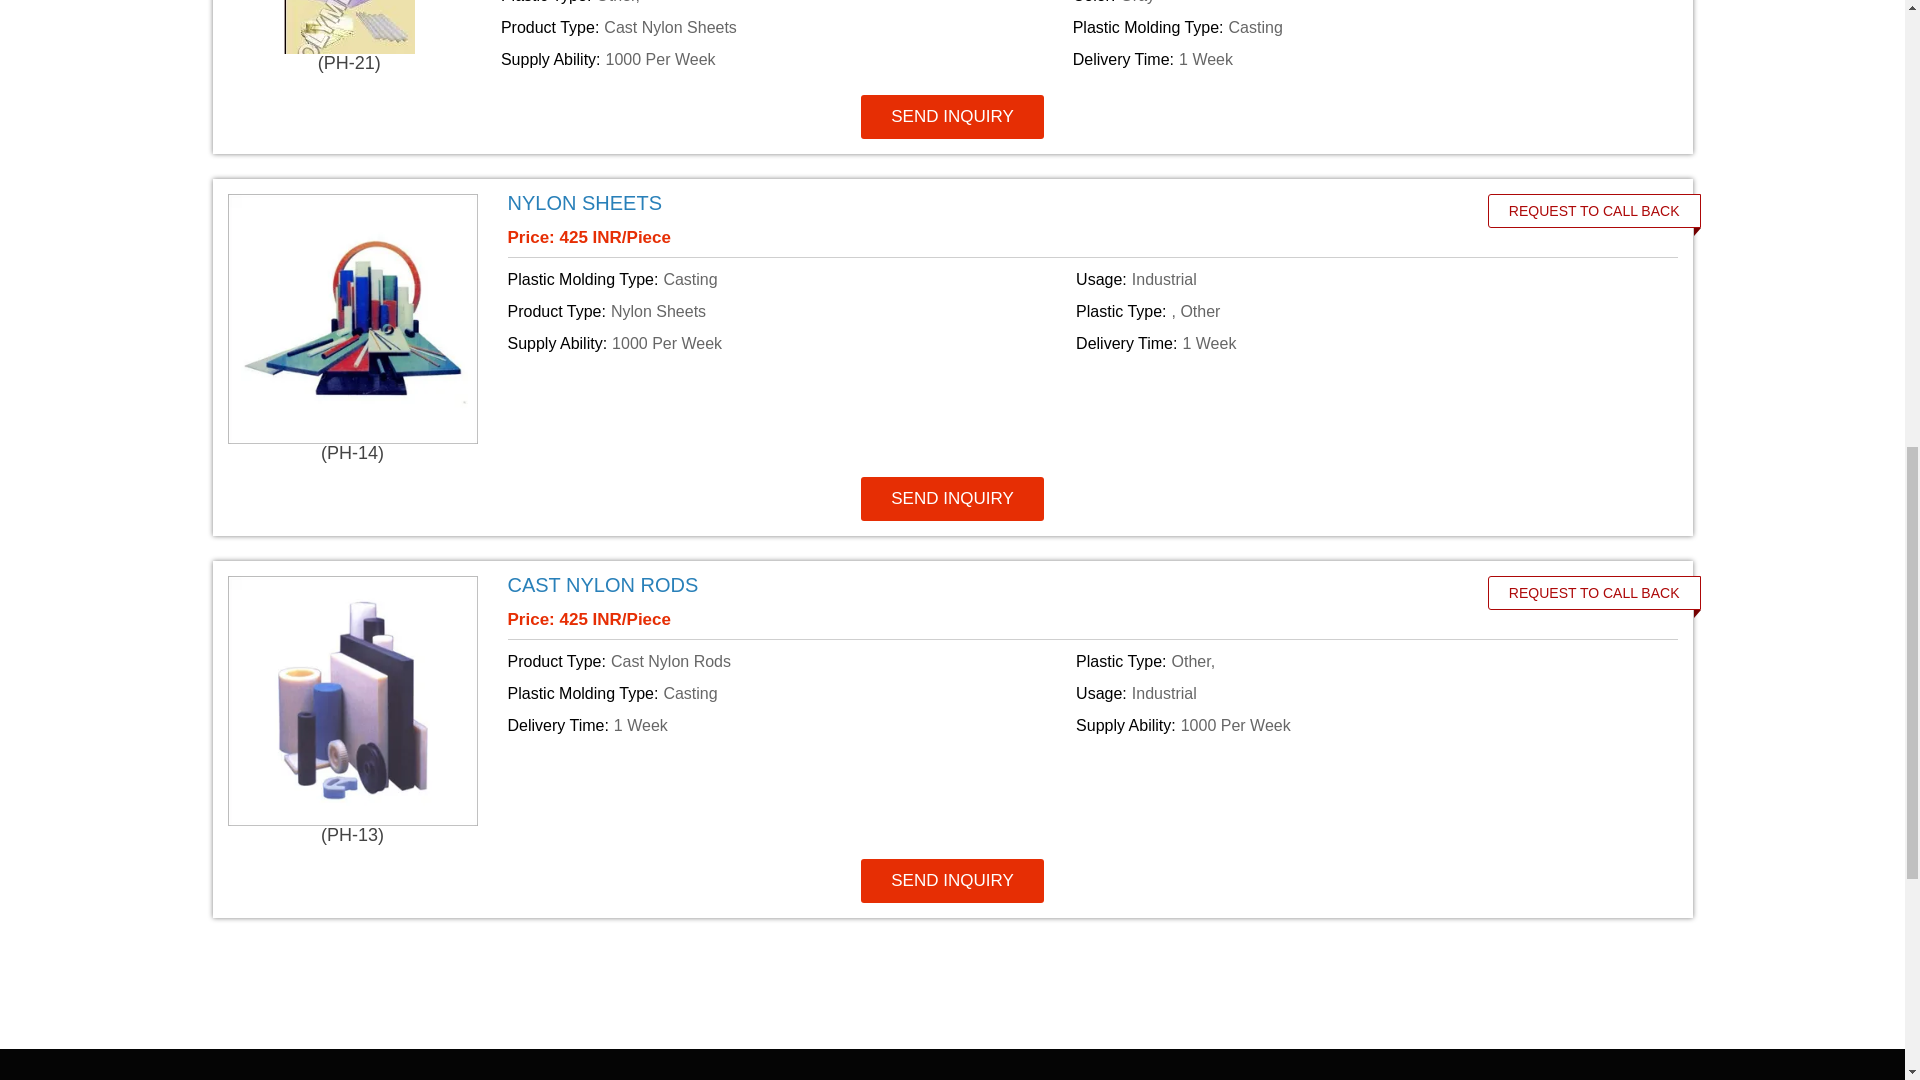 This screenshot has height=1080, width=1920. I want to click on Plastic Type: , Other, so click(1356, 312).